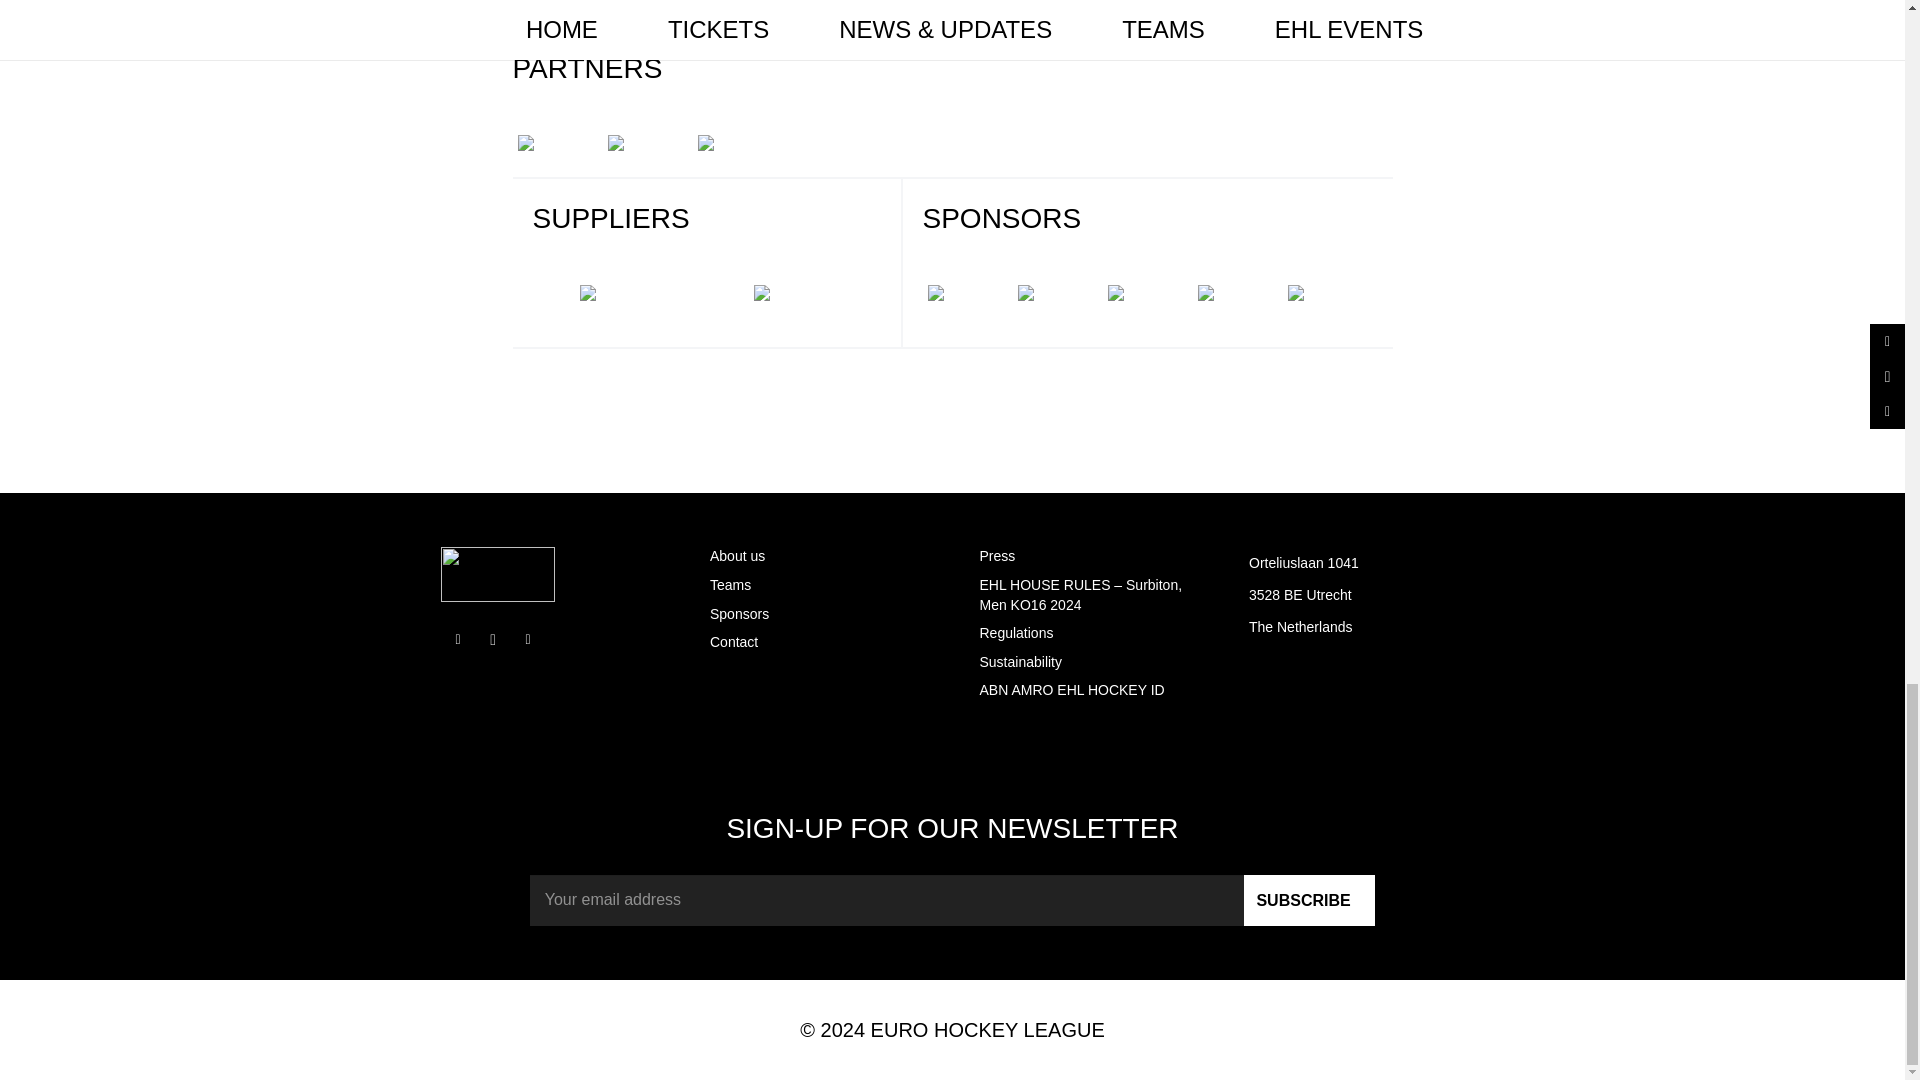 This screenshot has height=1080, width=1920. I want to click on Instagram, so click(493, 639).